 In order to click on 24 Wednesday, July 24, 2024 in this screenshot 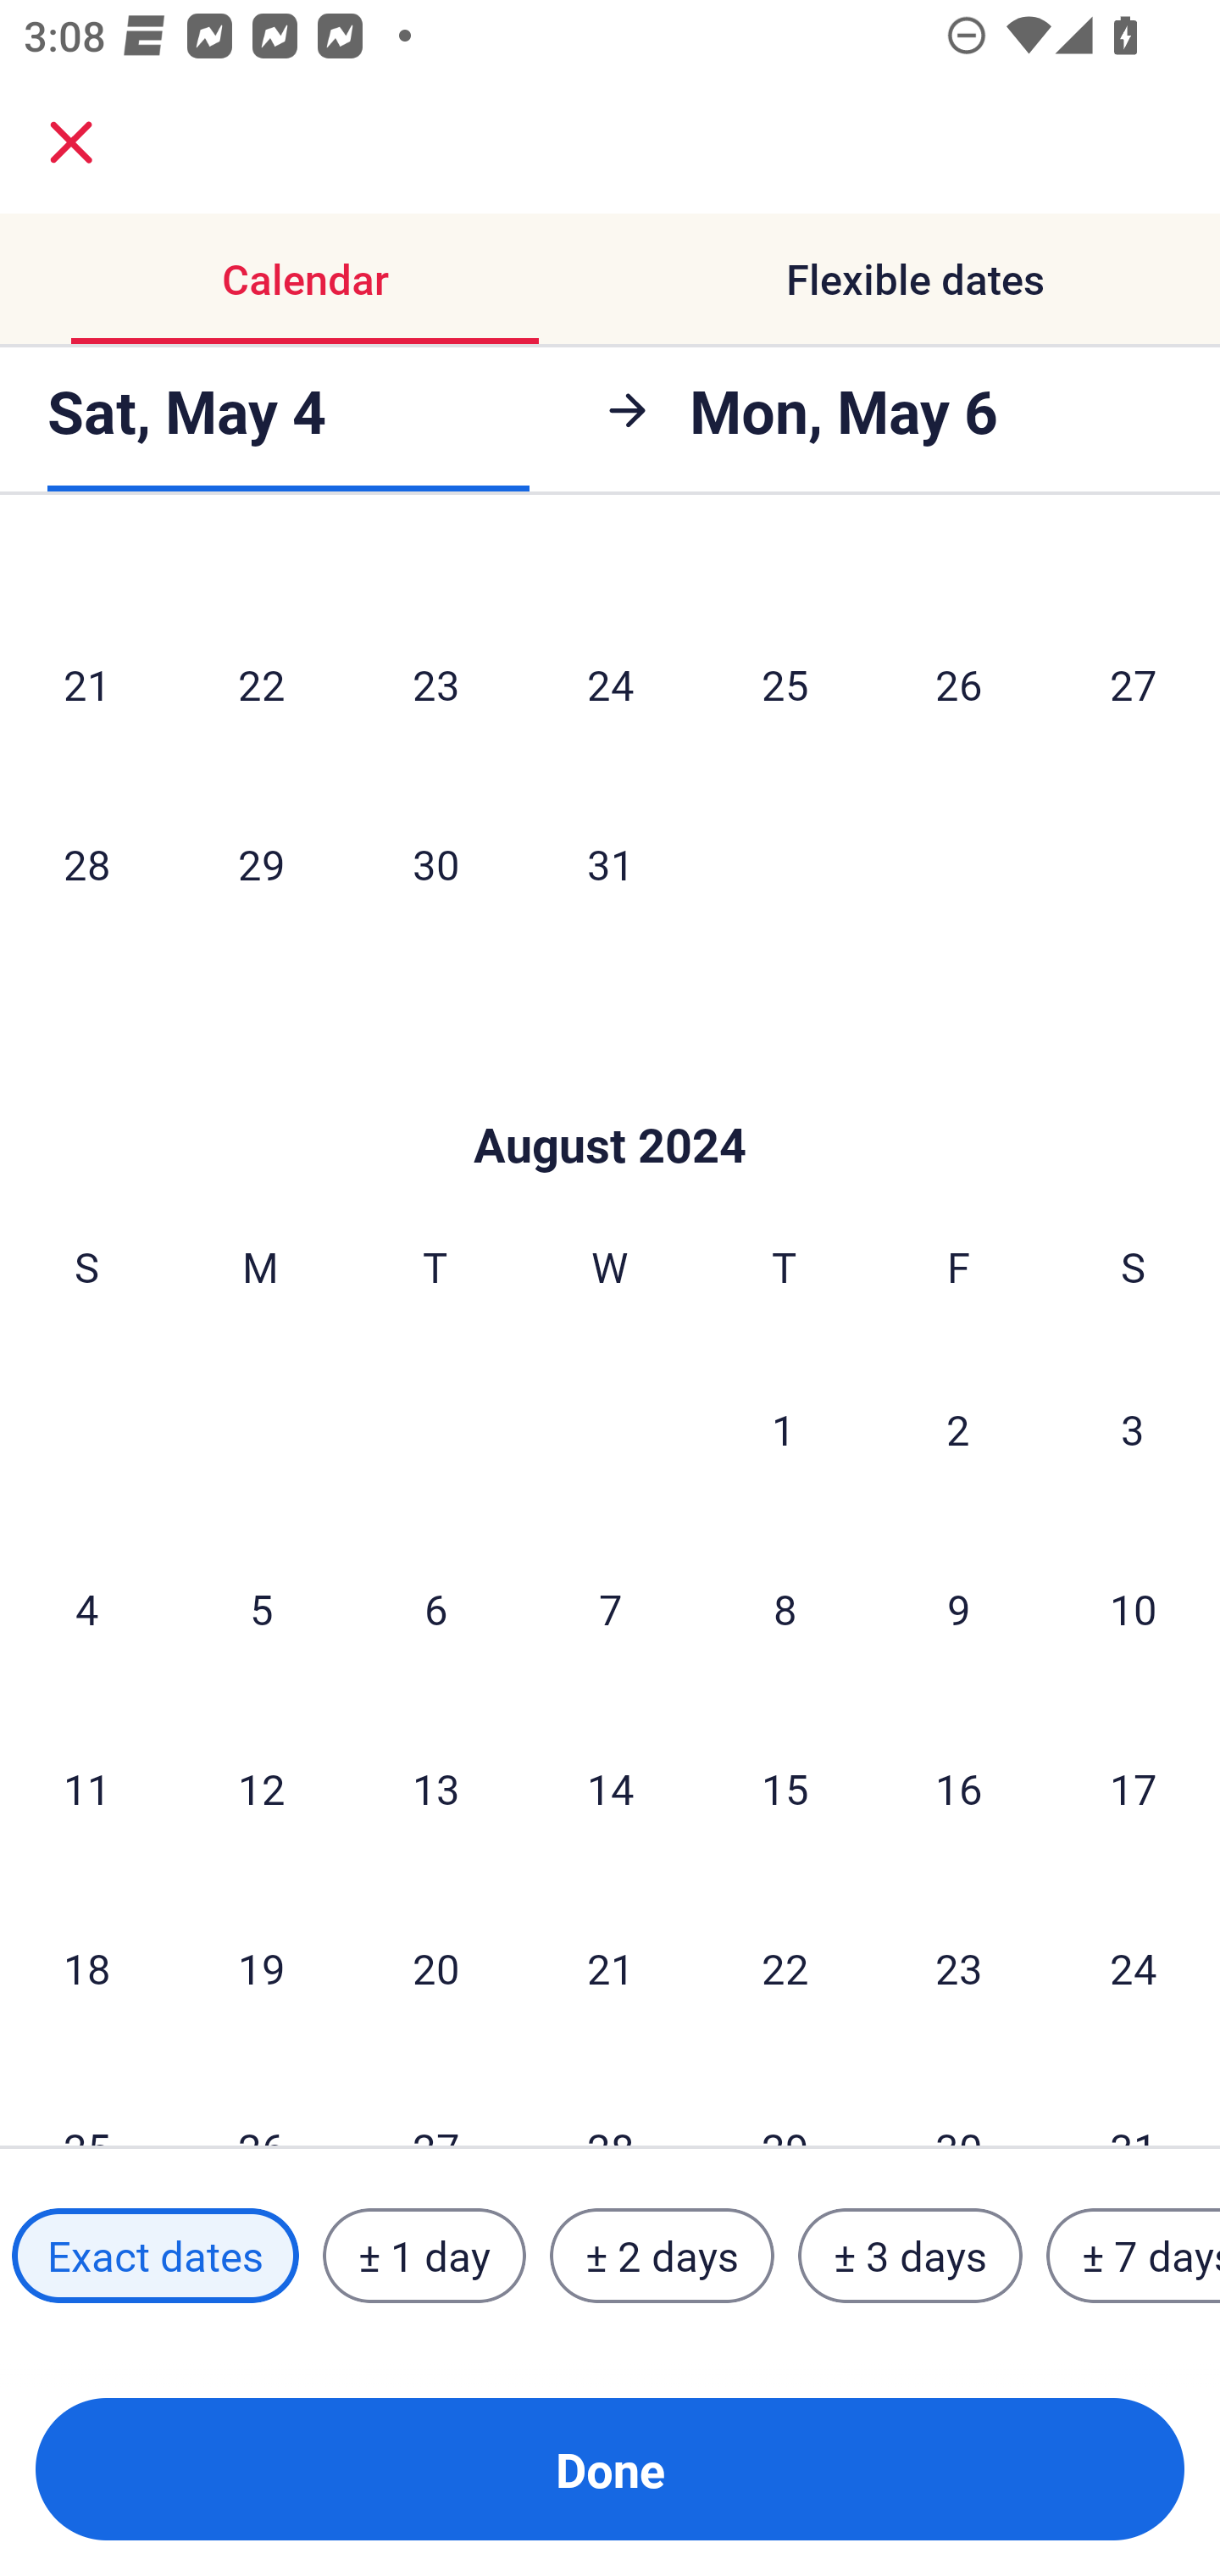, I will do `click(610, 683)`.